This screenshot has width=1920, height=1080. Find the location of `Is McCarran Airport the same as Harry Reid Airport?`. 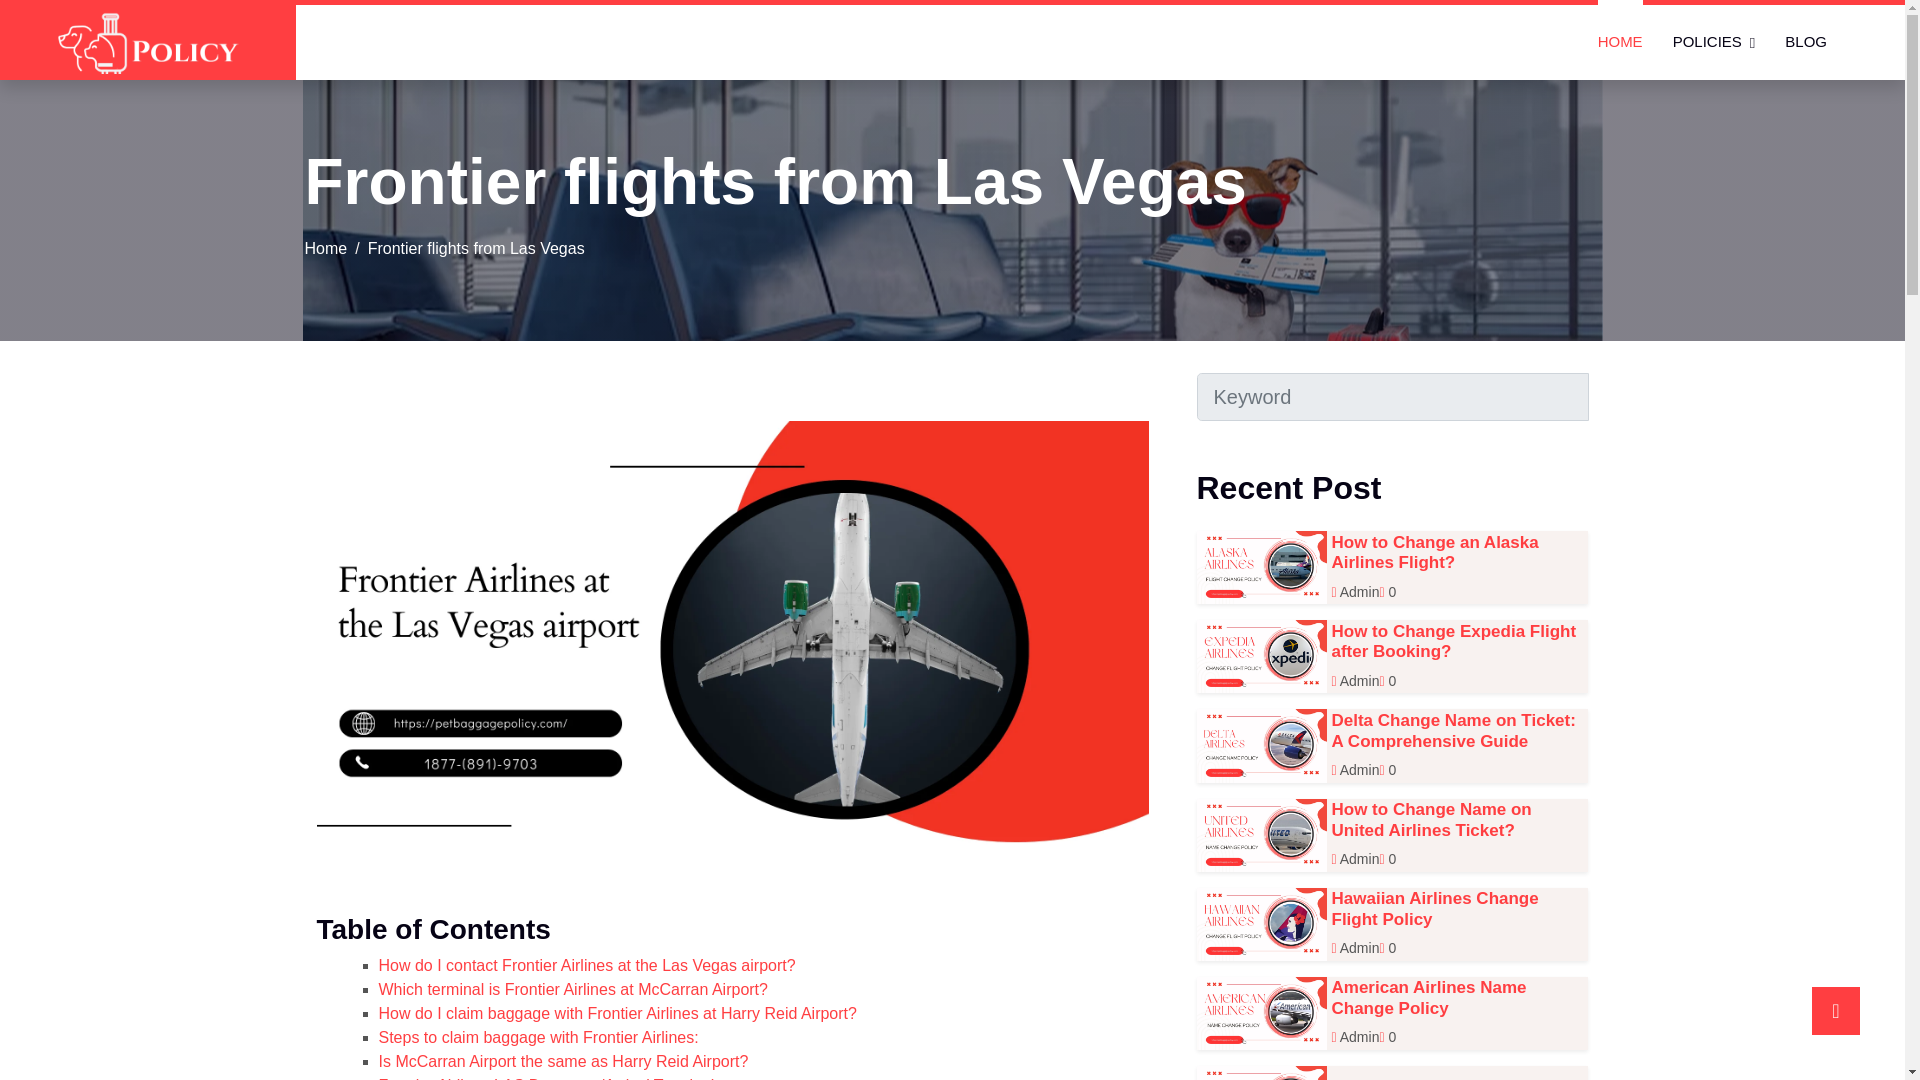

Is McCarran Airport the same as Harry Reid Airport? is located at coordinates (563, 1062).